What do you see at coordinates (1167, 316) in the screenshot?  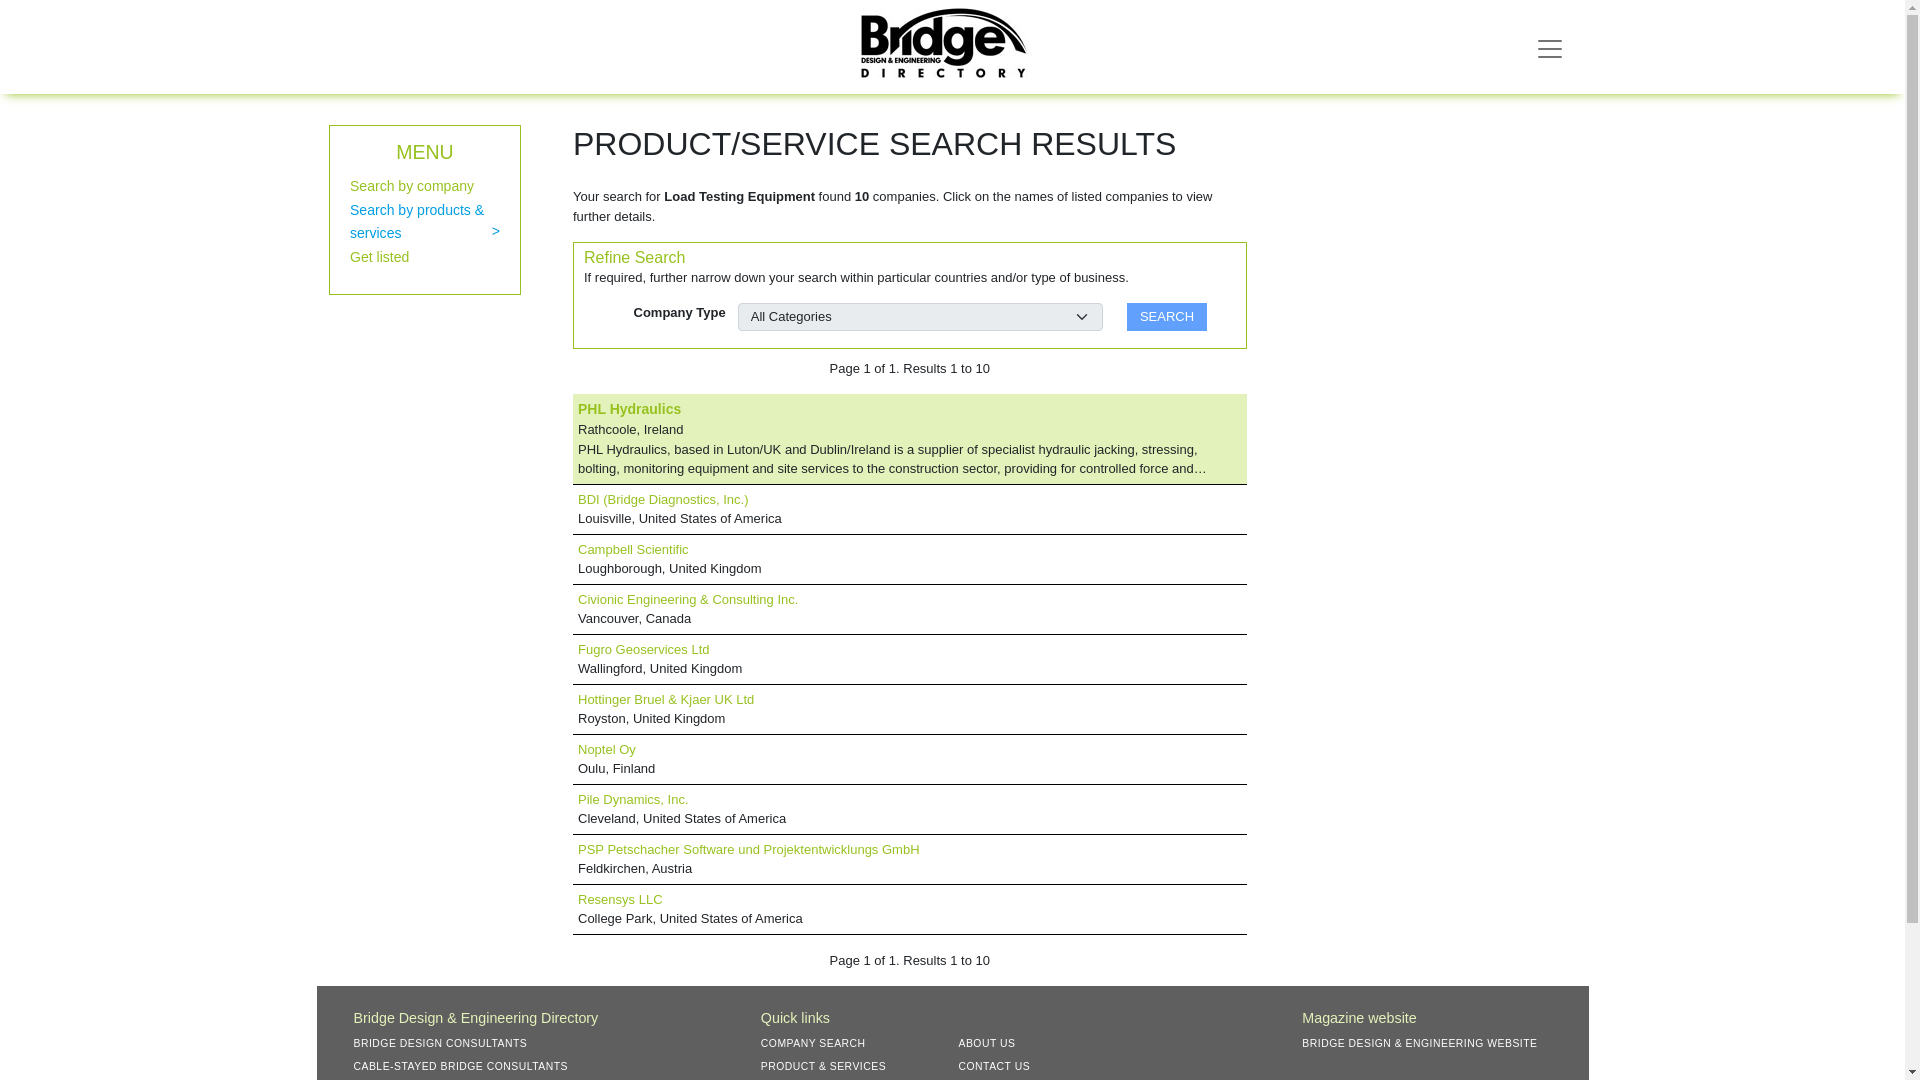 I see `SEARCH` at bounding box center [1167, 316].